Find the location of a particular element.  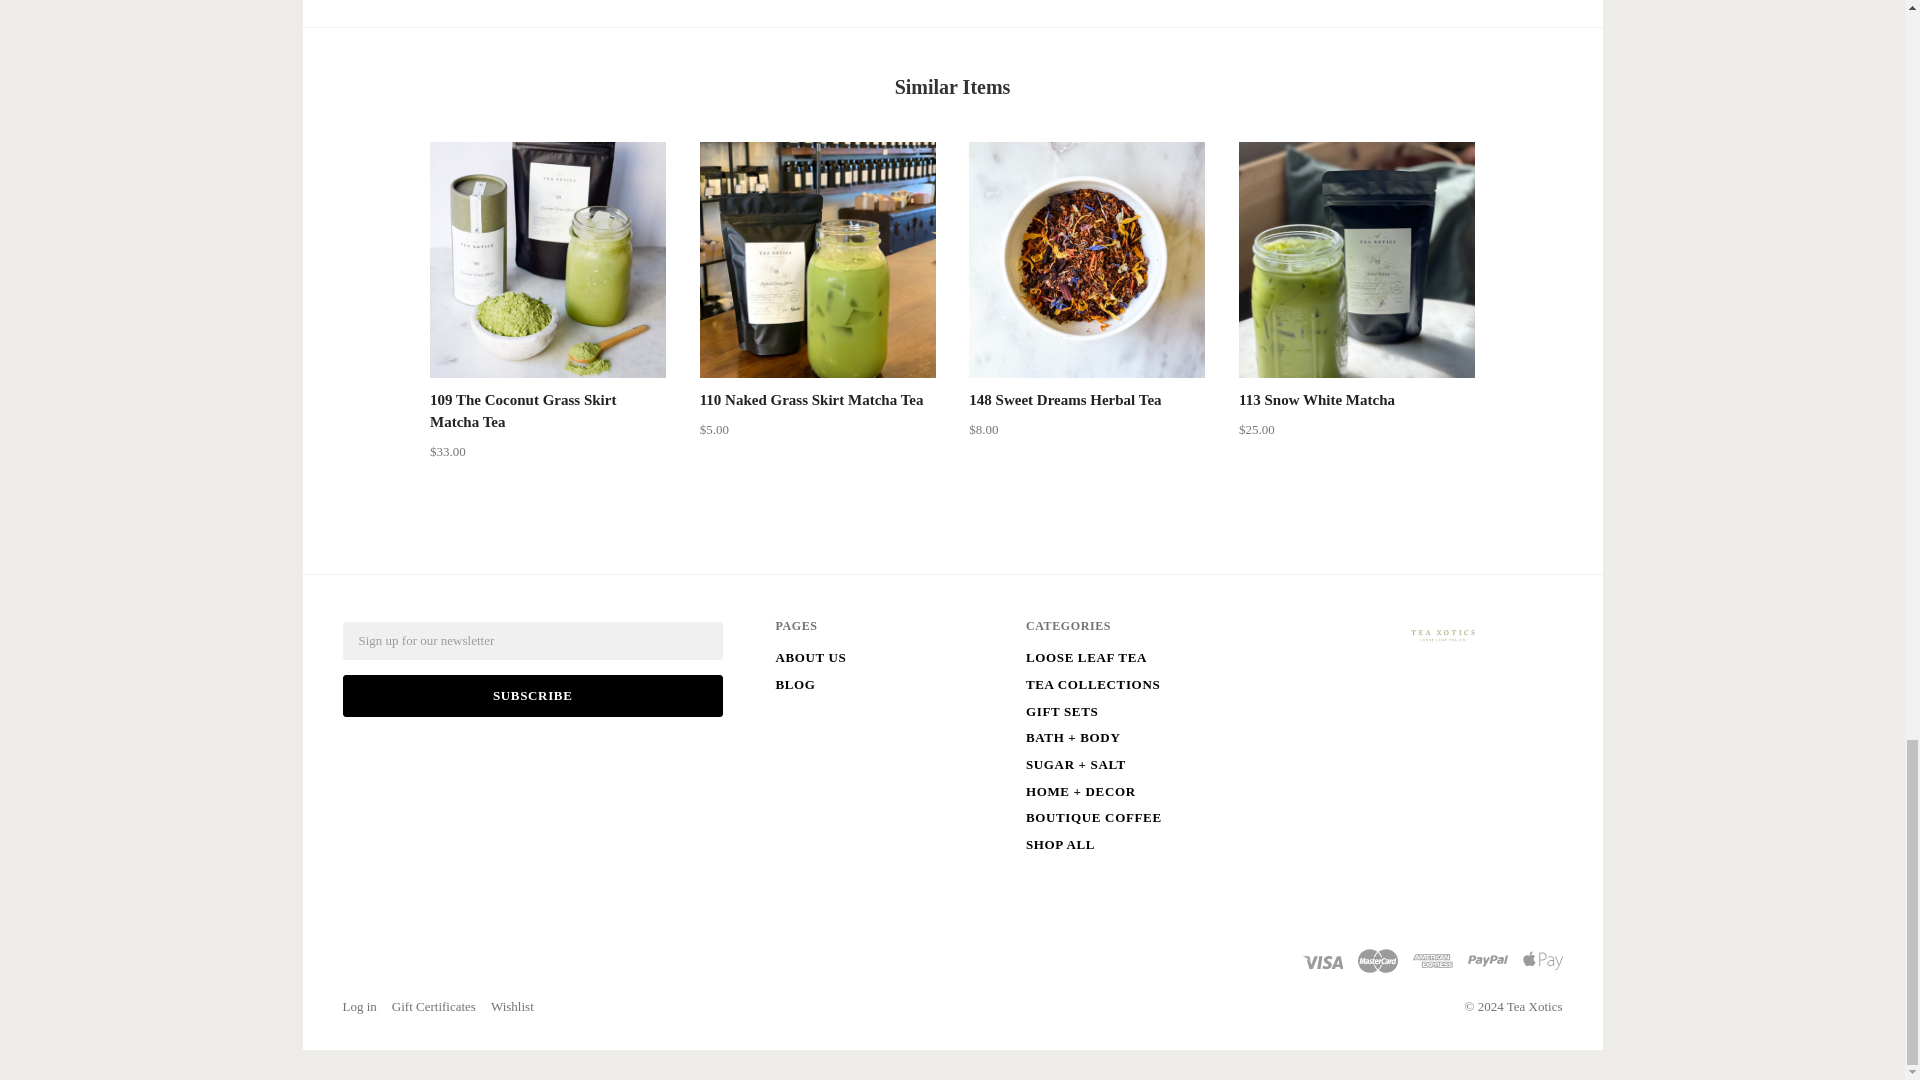

113 Snow White Matcha is located at coordinates (1356, 260).